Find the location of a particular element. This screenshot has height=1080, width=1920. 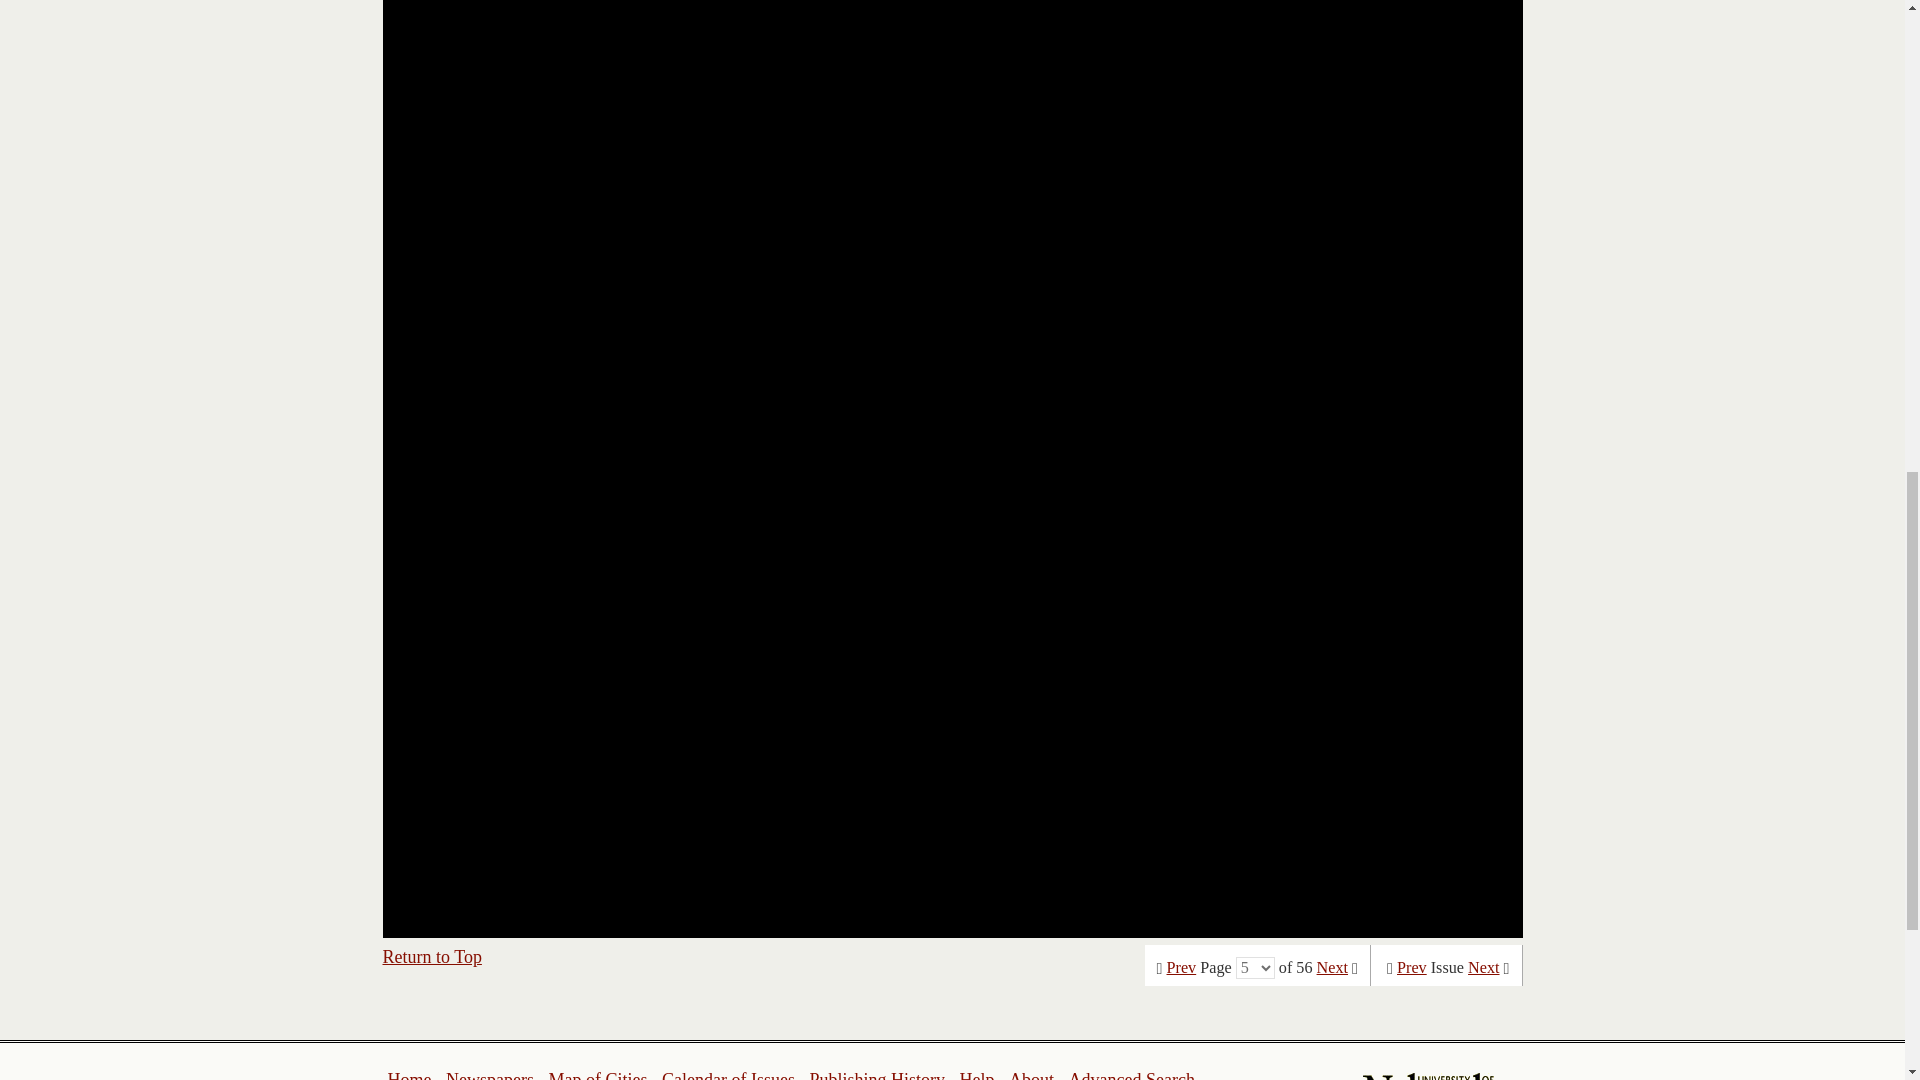

Prev is located at coordinates (1182, 968).